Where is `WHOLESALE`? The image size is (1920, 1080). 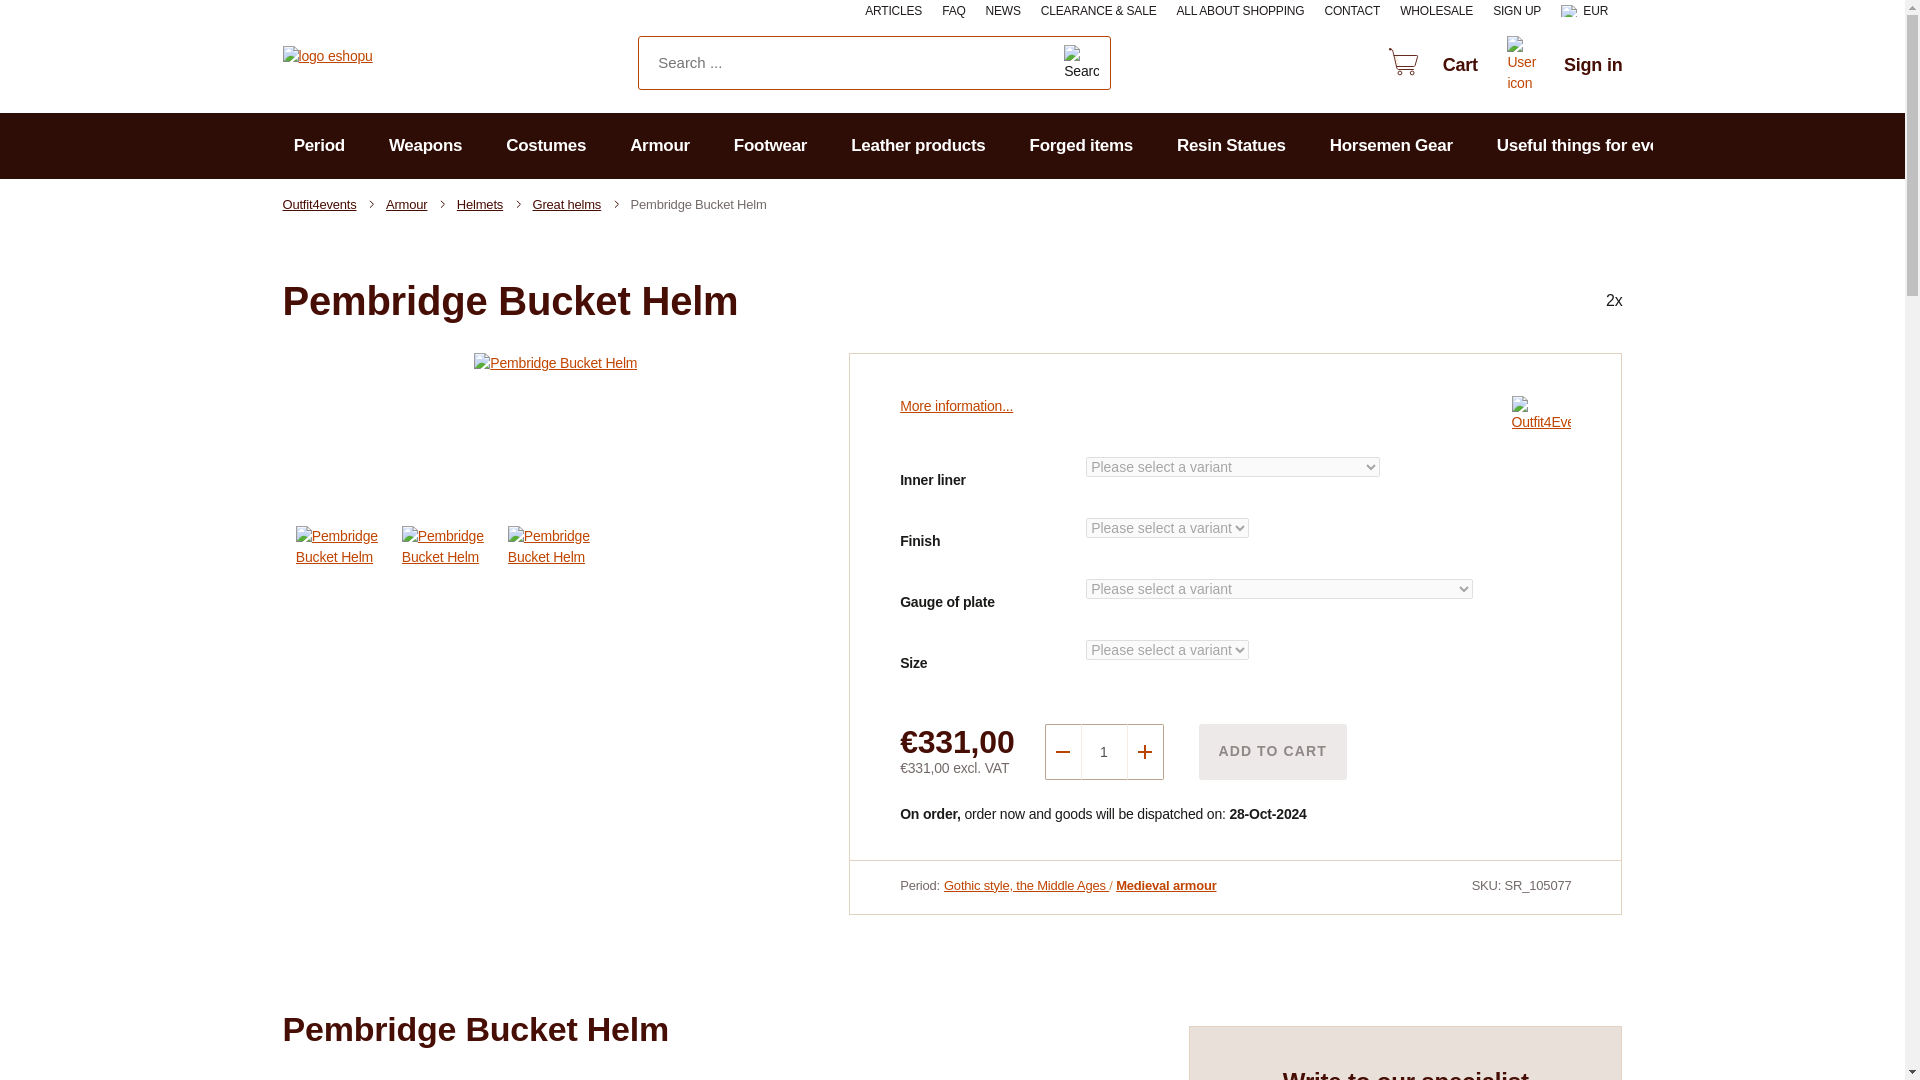 WHOLESALE is located at coordinates (1436, 12).